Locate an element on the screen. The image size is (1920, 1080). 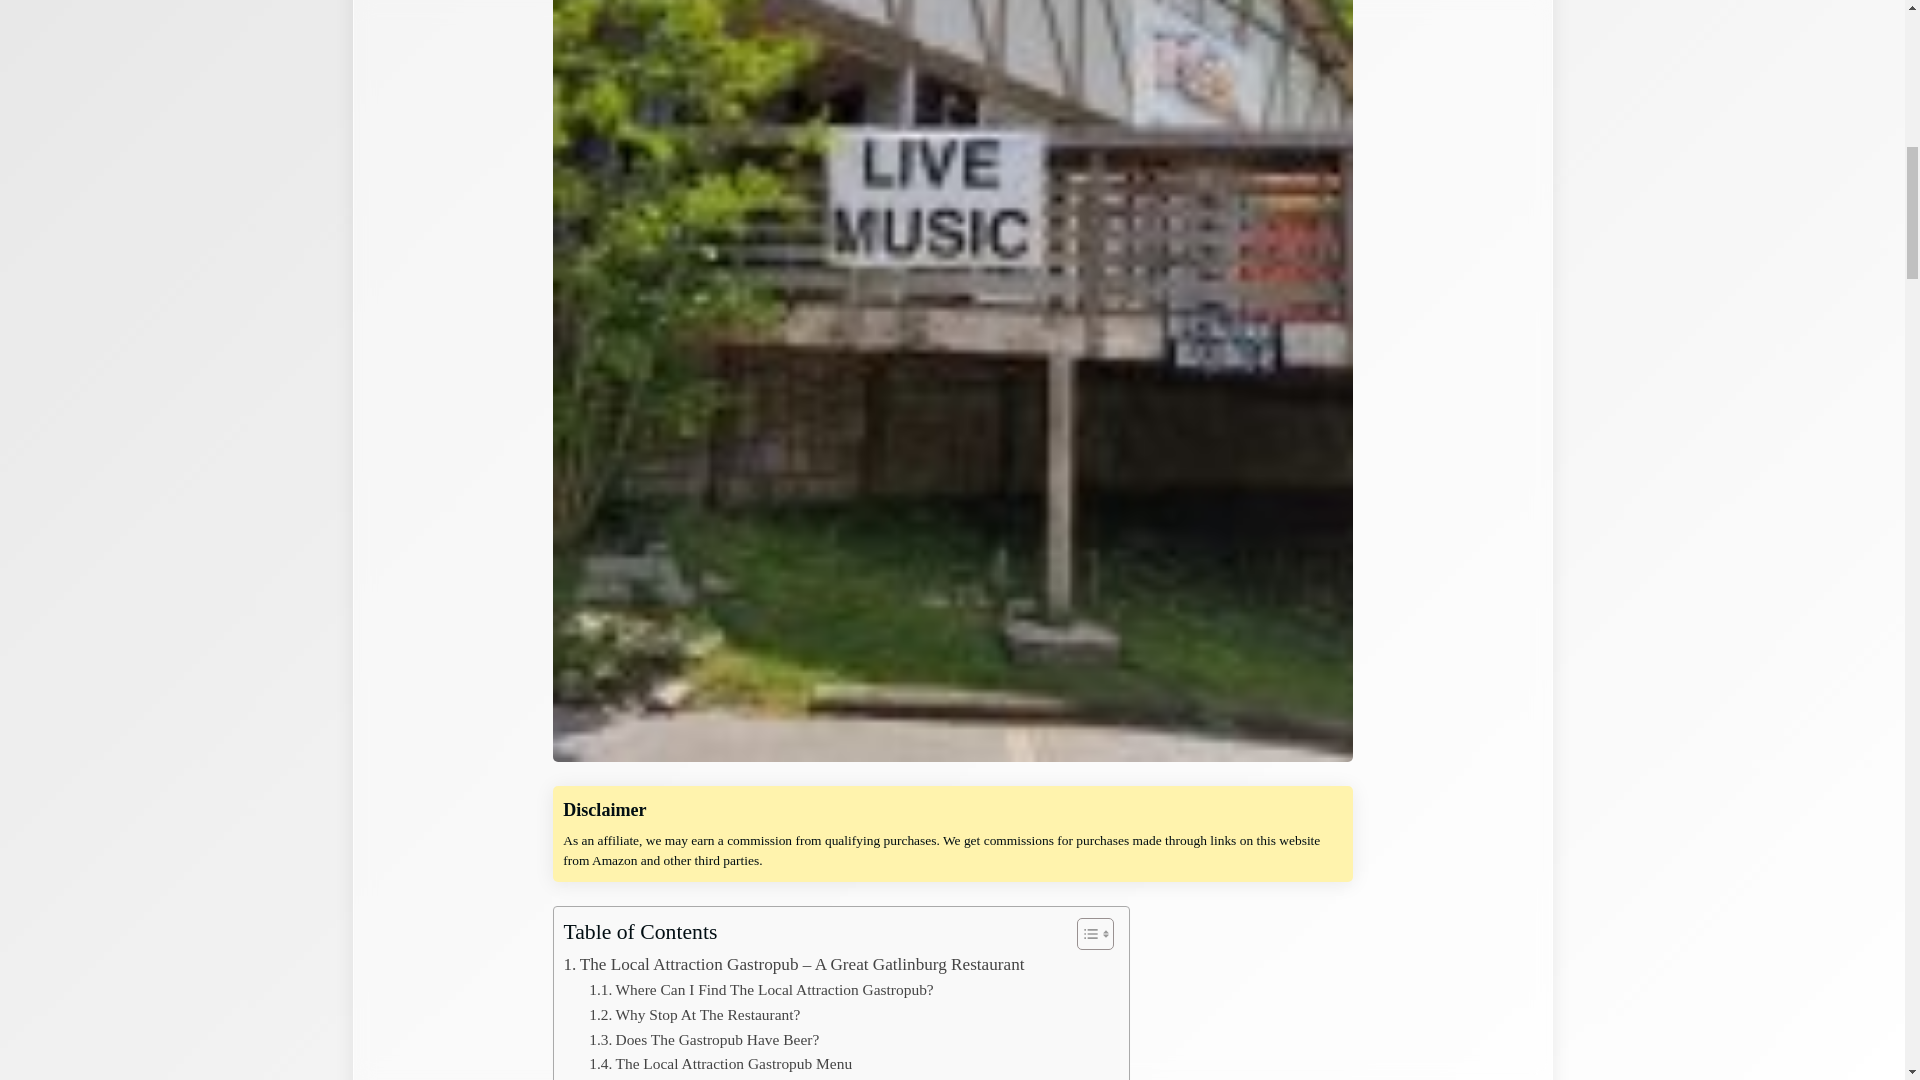
Does The Gastropub Have Beer? is located at coordinates (704, 1040).